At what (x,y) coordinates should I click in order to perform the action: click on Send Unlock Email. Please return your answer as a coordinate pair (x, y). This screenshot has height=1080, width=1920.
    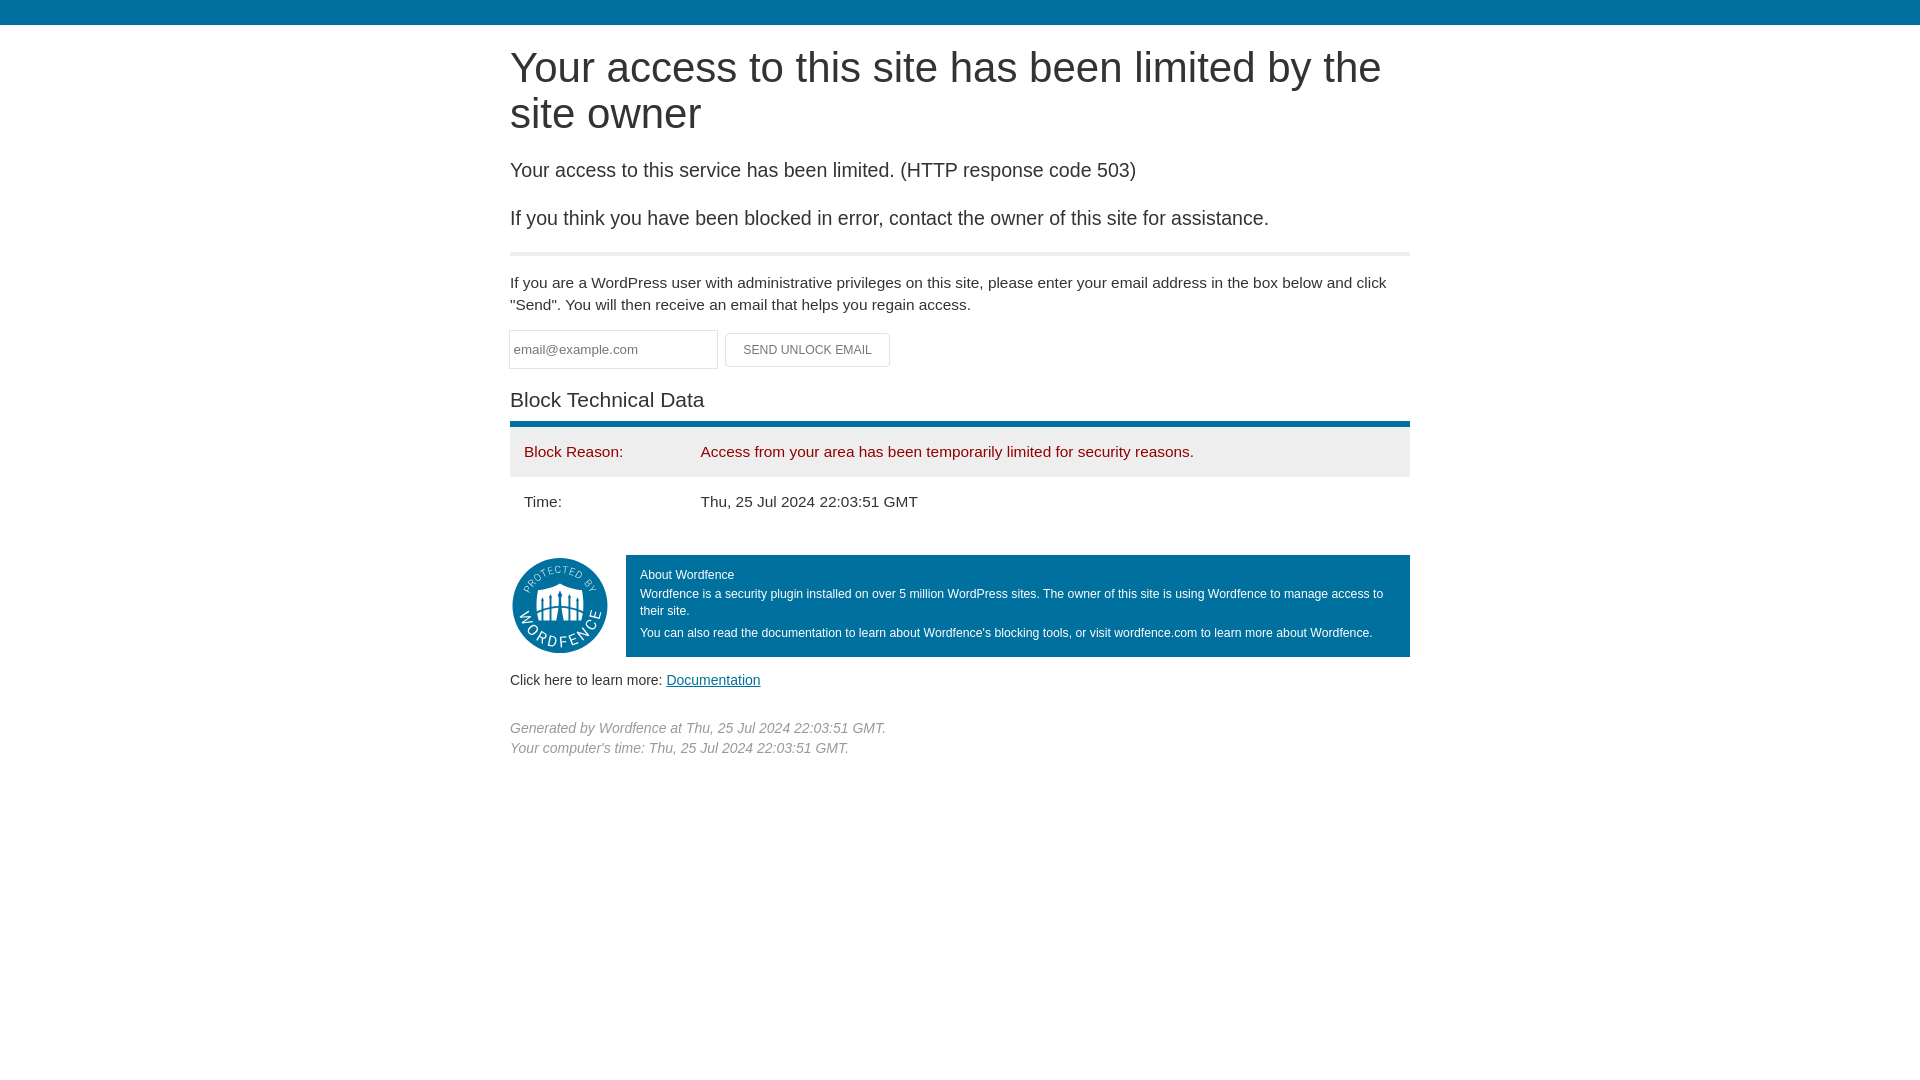
    Looking at the image, I should click on (808, 350).